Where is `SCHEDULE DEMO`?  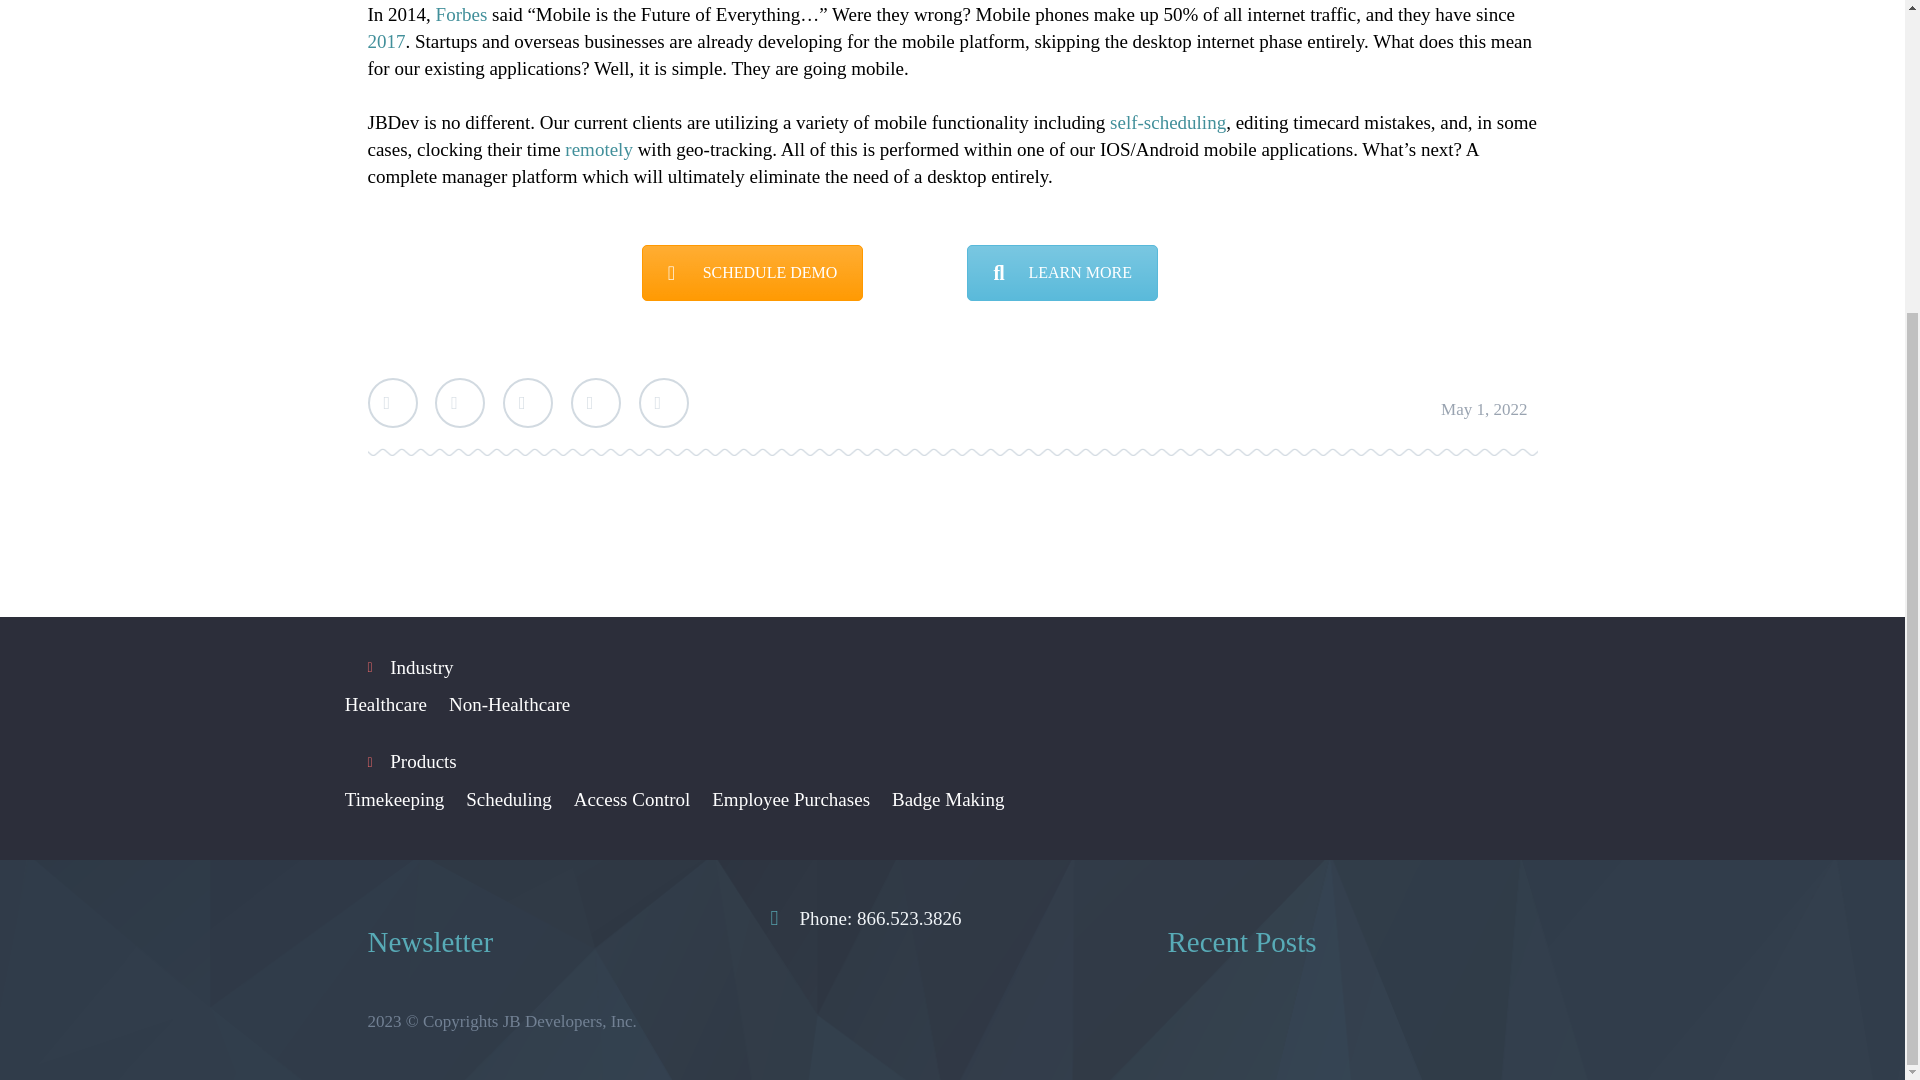 SCHEDULE DEMO is located at coordinates (752, 273).